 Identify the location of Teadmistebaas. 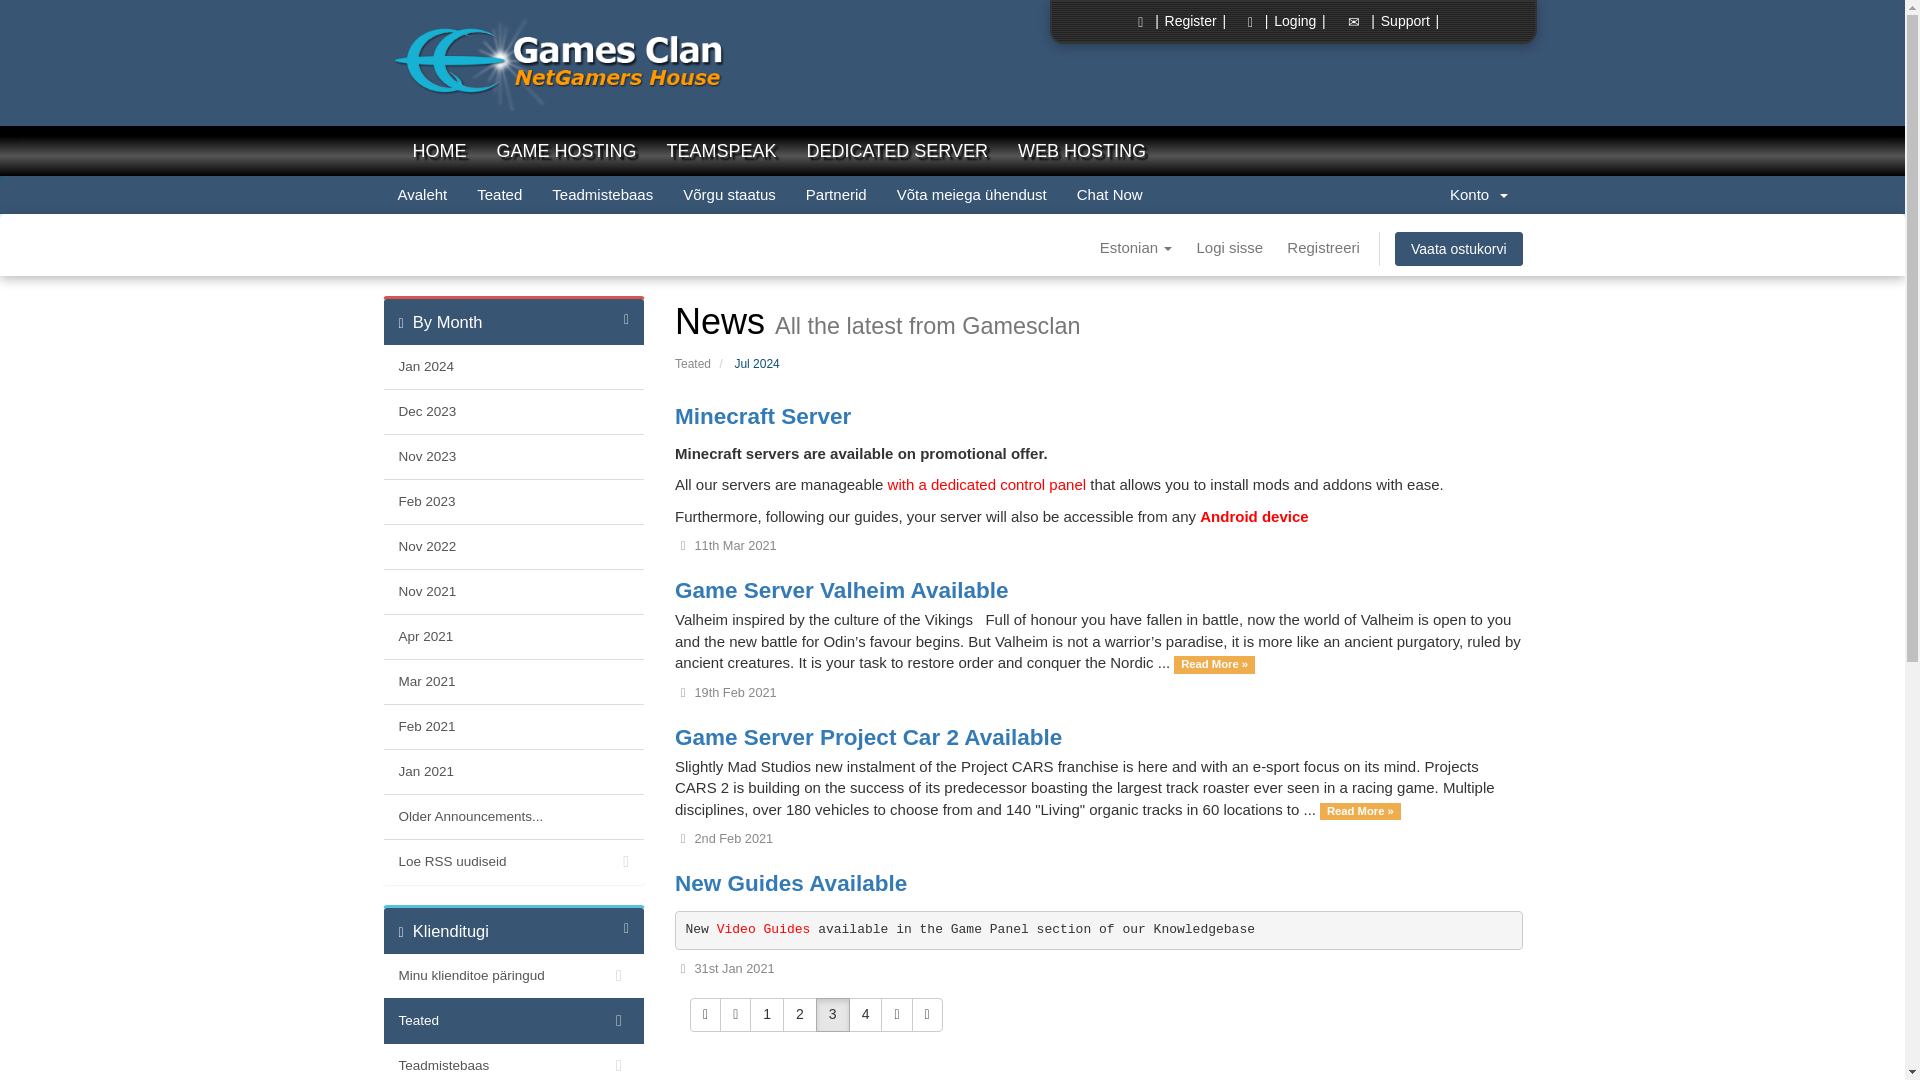
(602, 194).